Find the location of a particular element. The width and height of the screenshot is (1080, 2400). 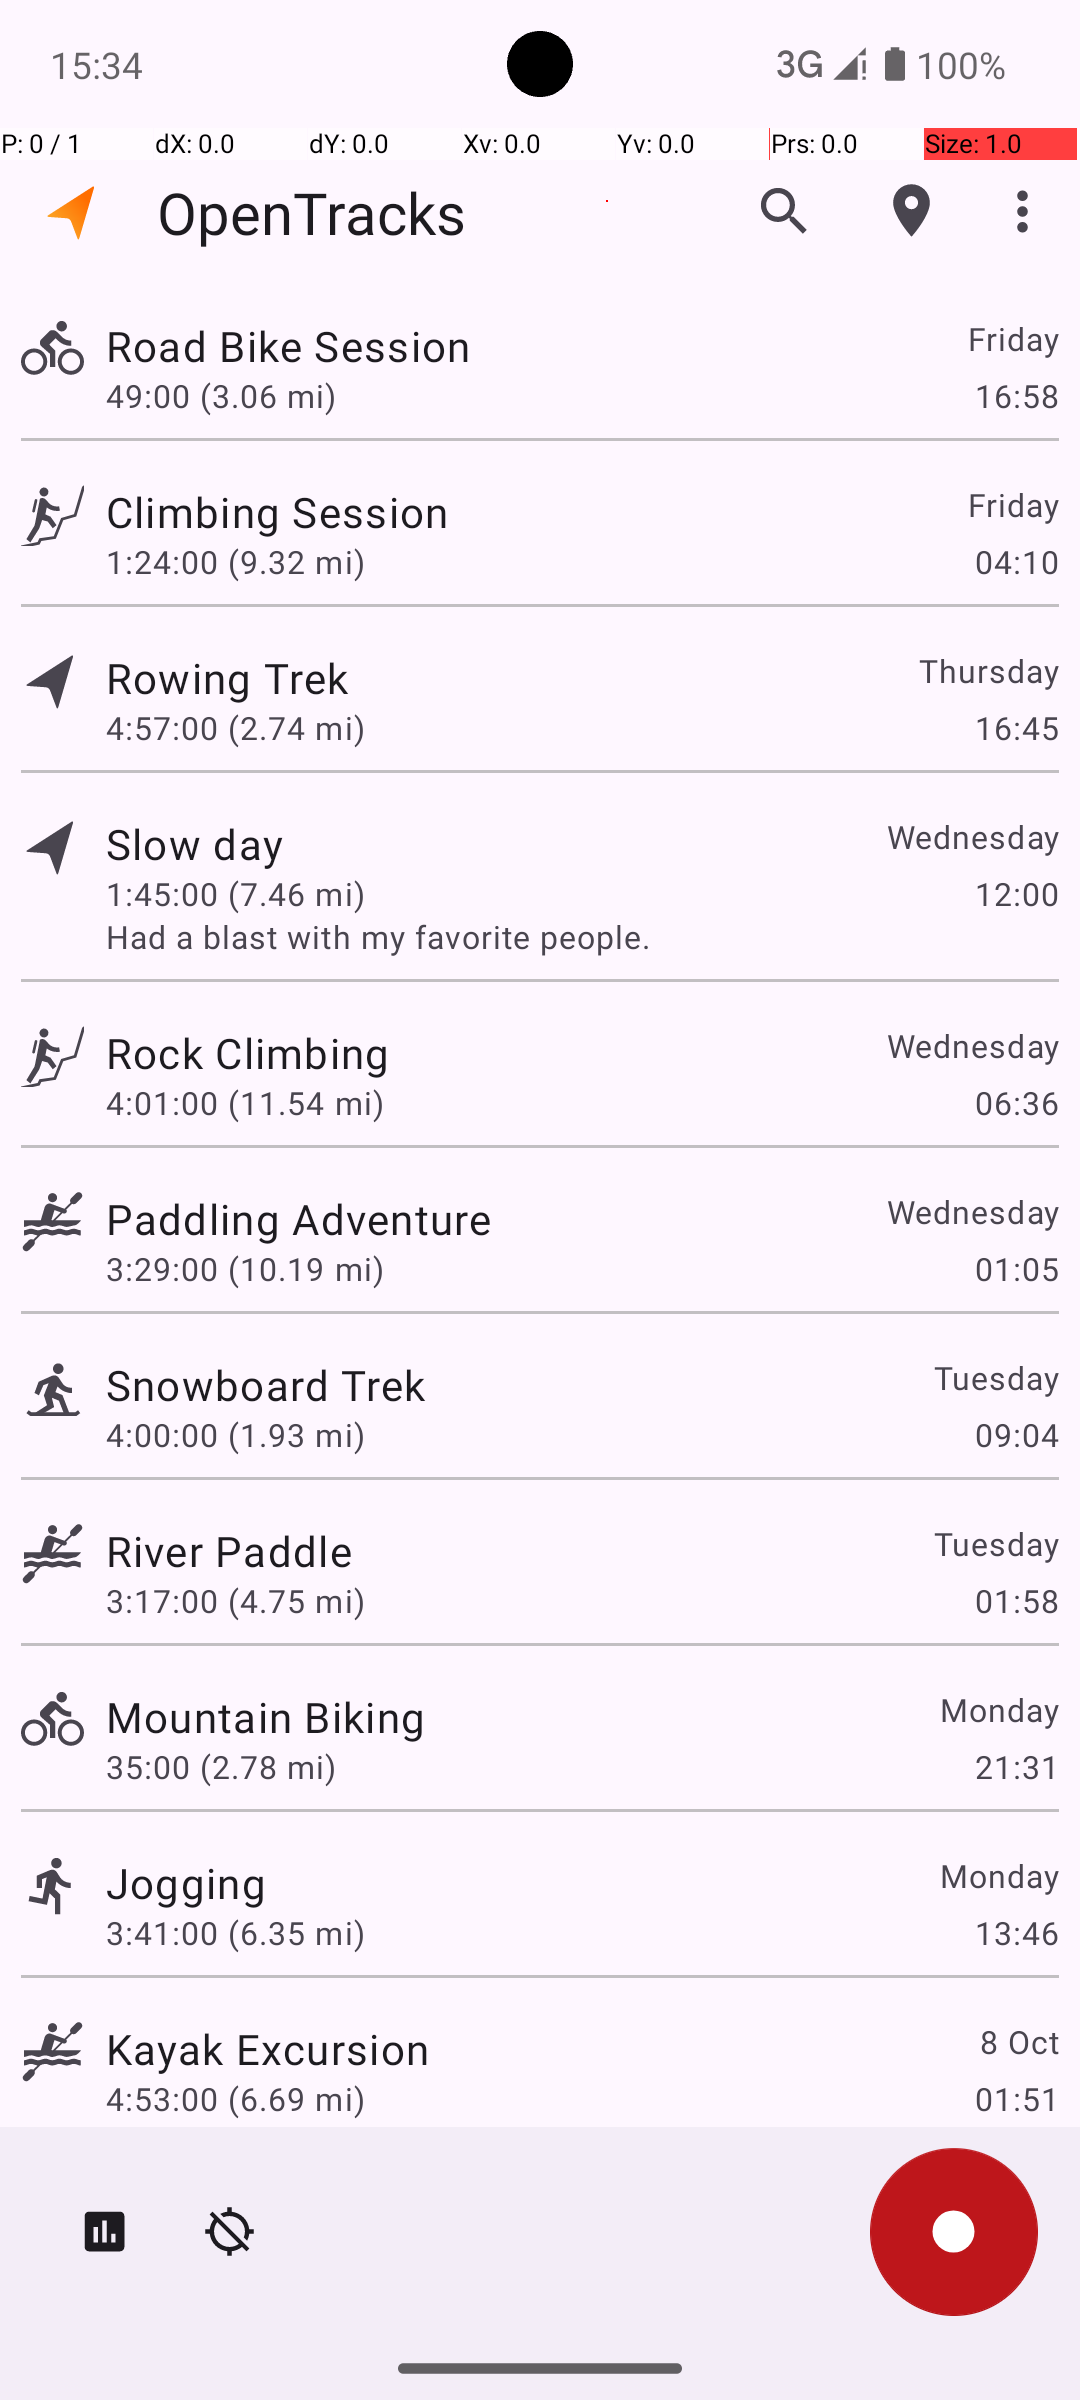

Rock Climbing is located at coordinates (248, 1052).